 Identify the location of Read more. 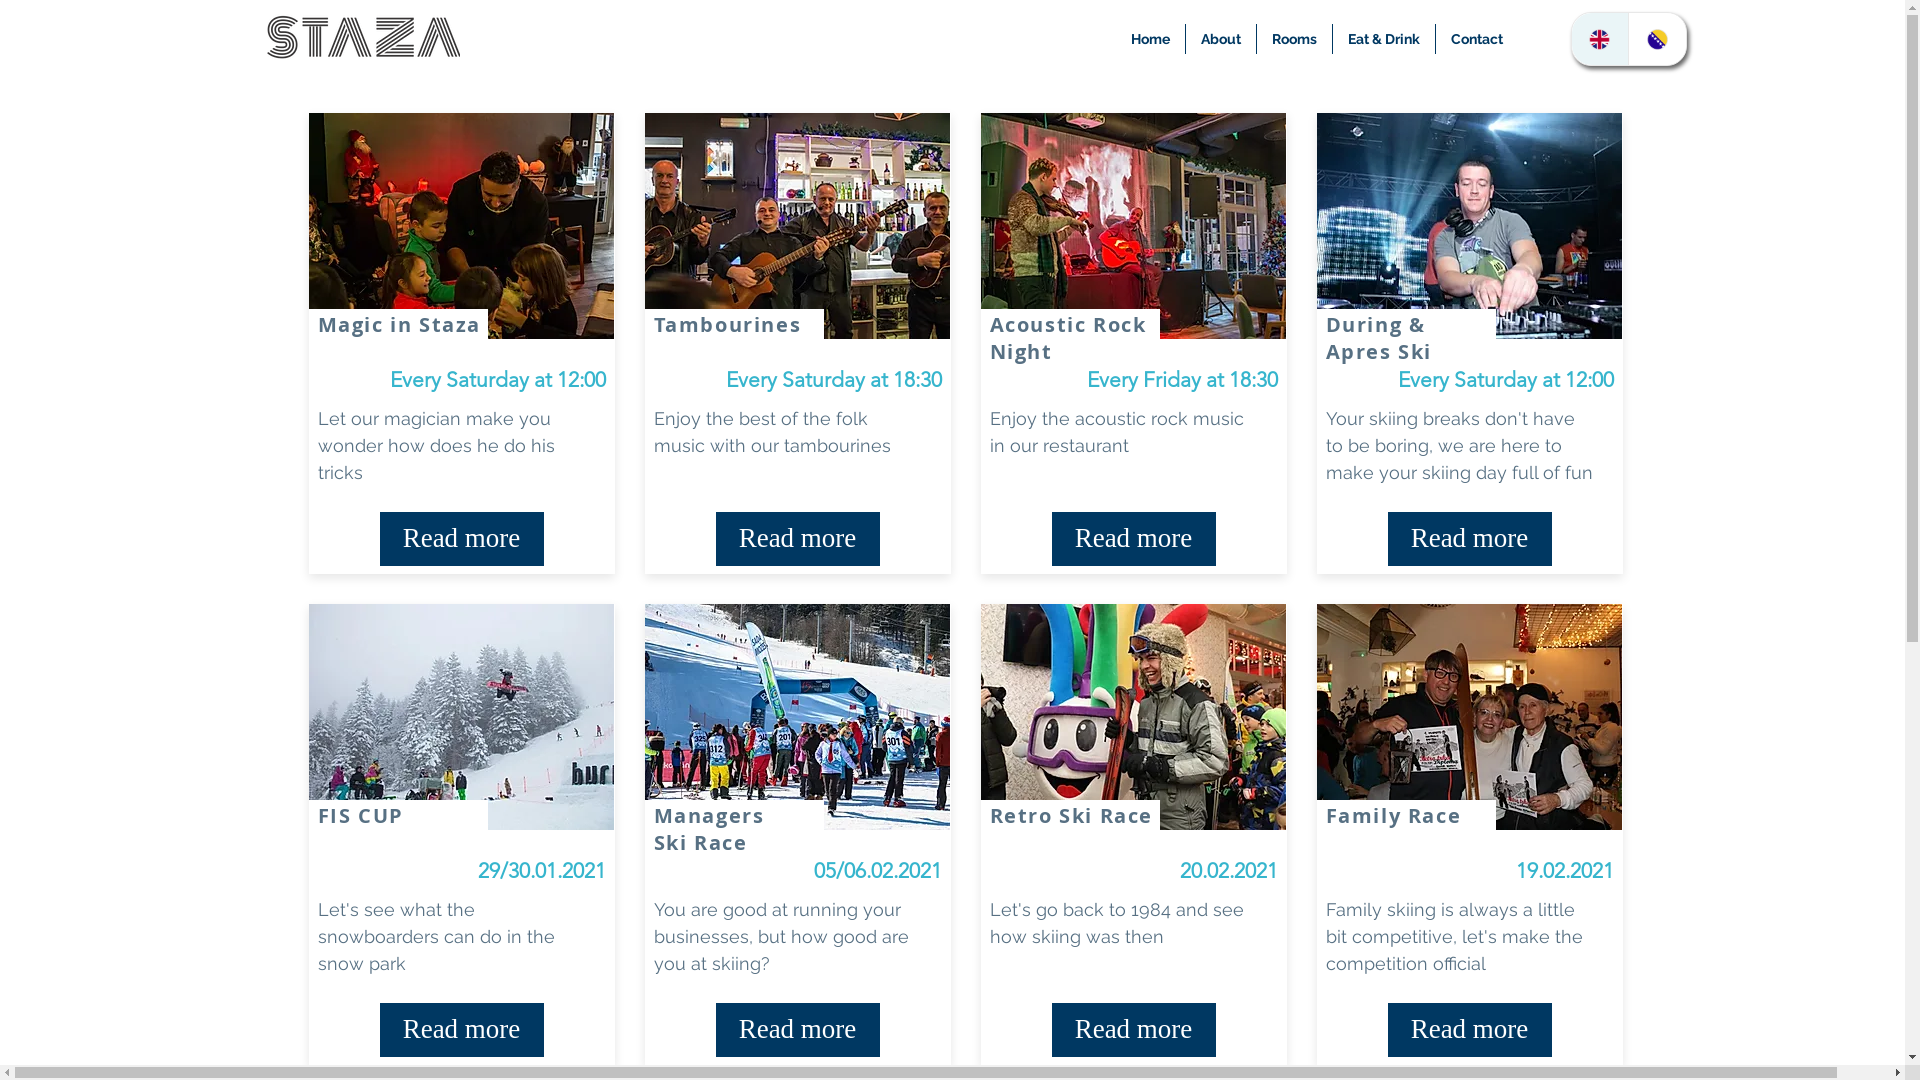
(462, 1030).